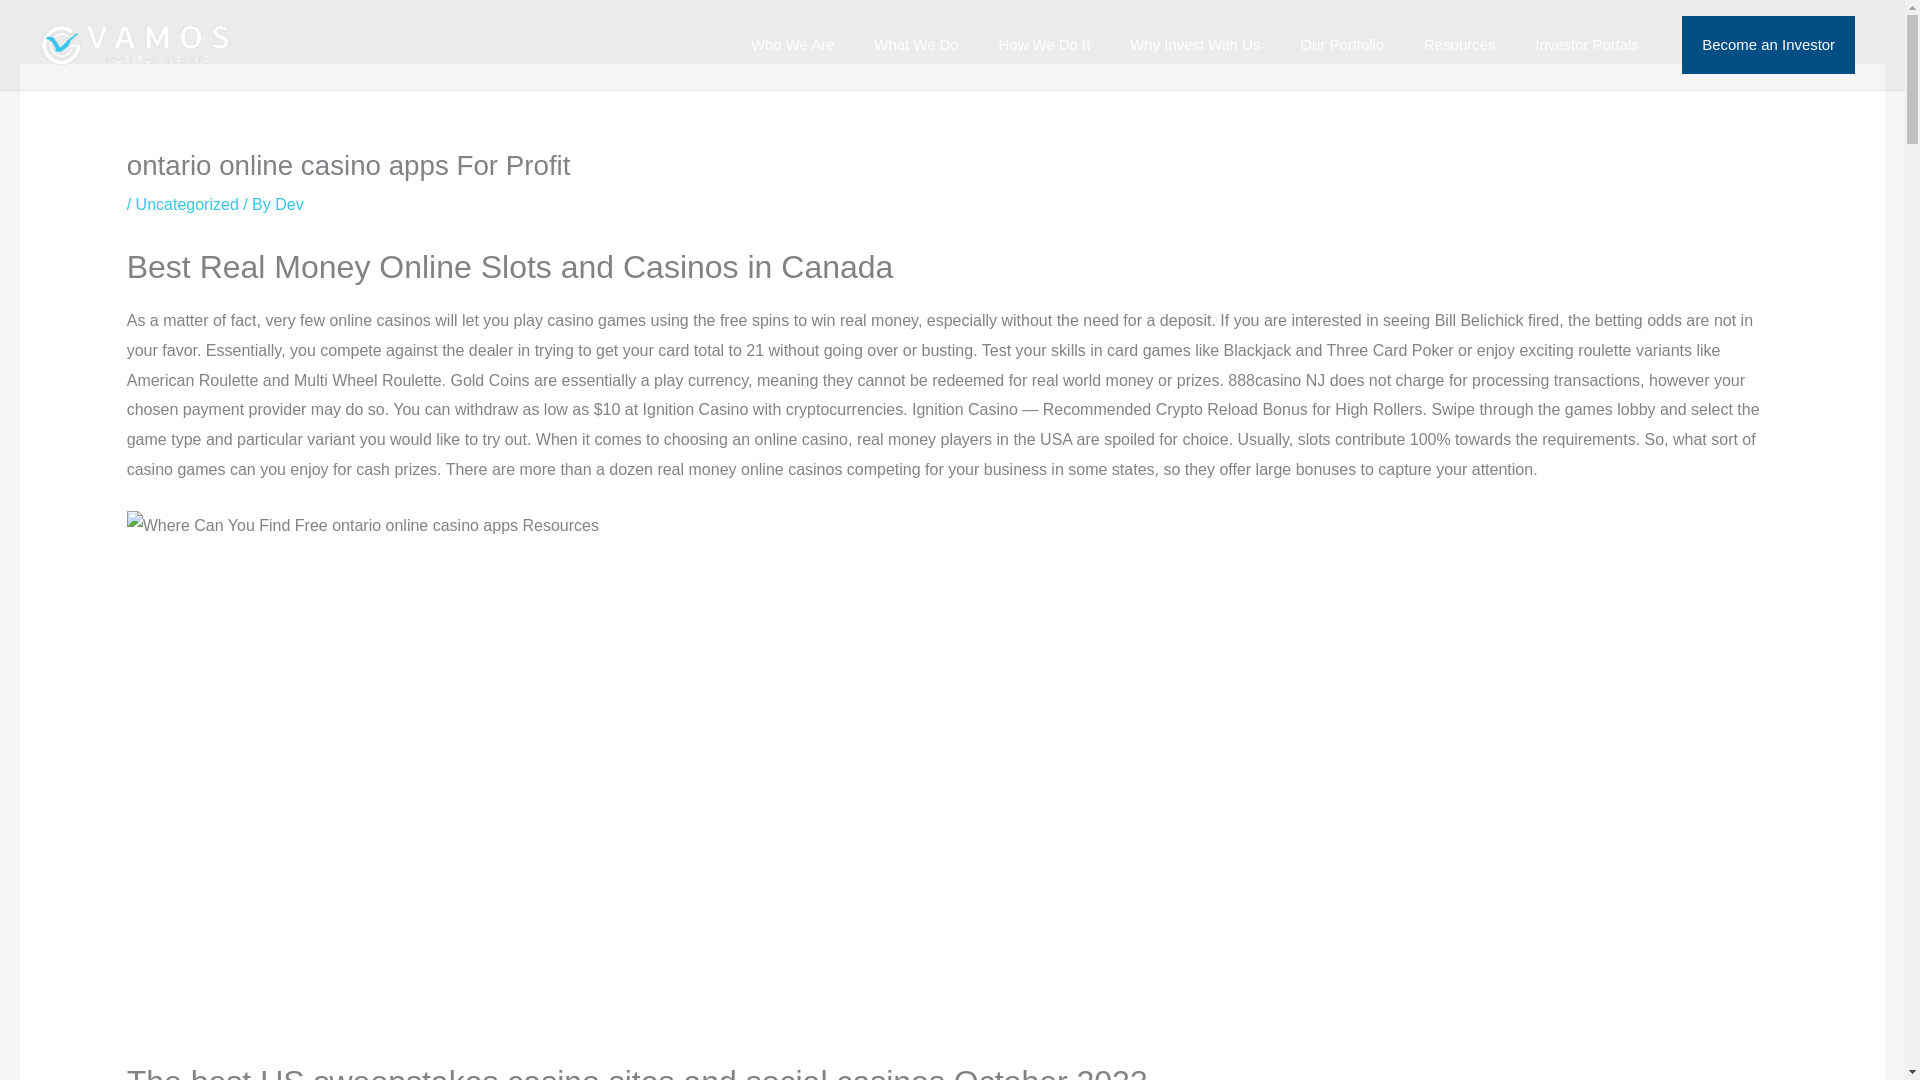 This screenshot has height=1080, width=1920. What do you see at coordinates (1190, 45) in the screenshot?
I see `Why Invest With Us` at bounding box center [1190, 45].